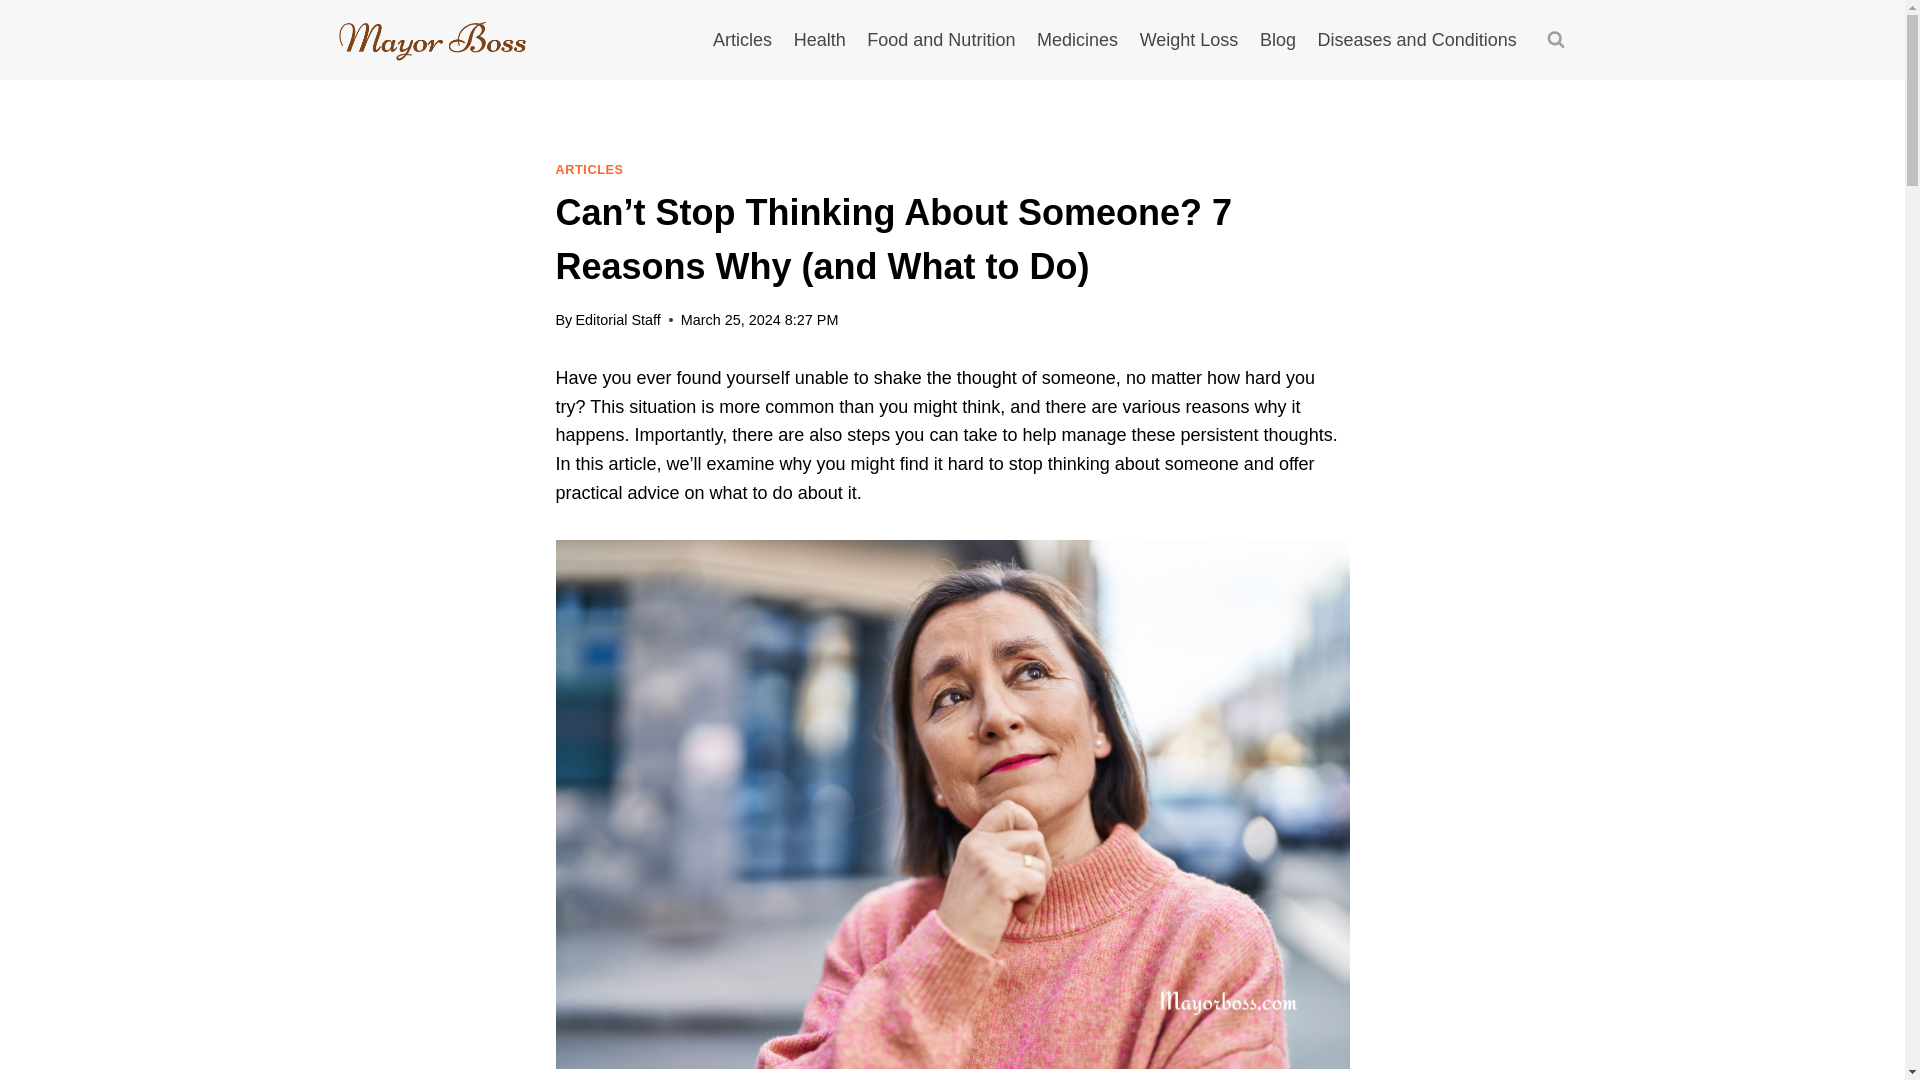 The height and width of the screenshot is (1080, 1920). I want to click on Weight Loss, so click(1188, 40).